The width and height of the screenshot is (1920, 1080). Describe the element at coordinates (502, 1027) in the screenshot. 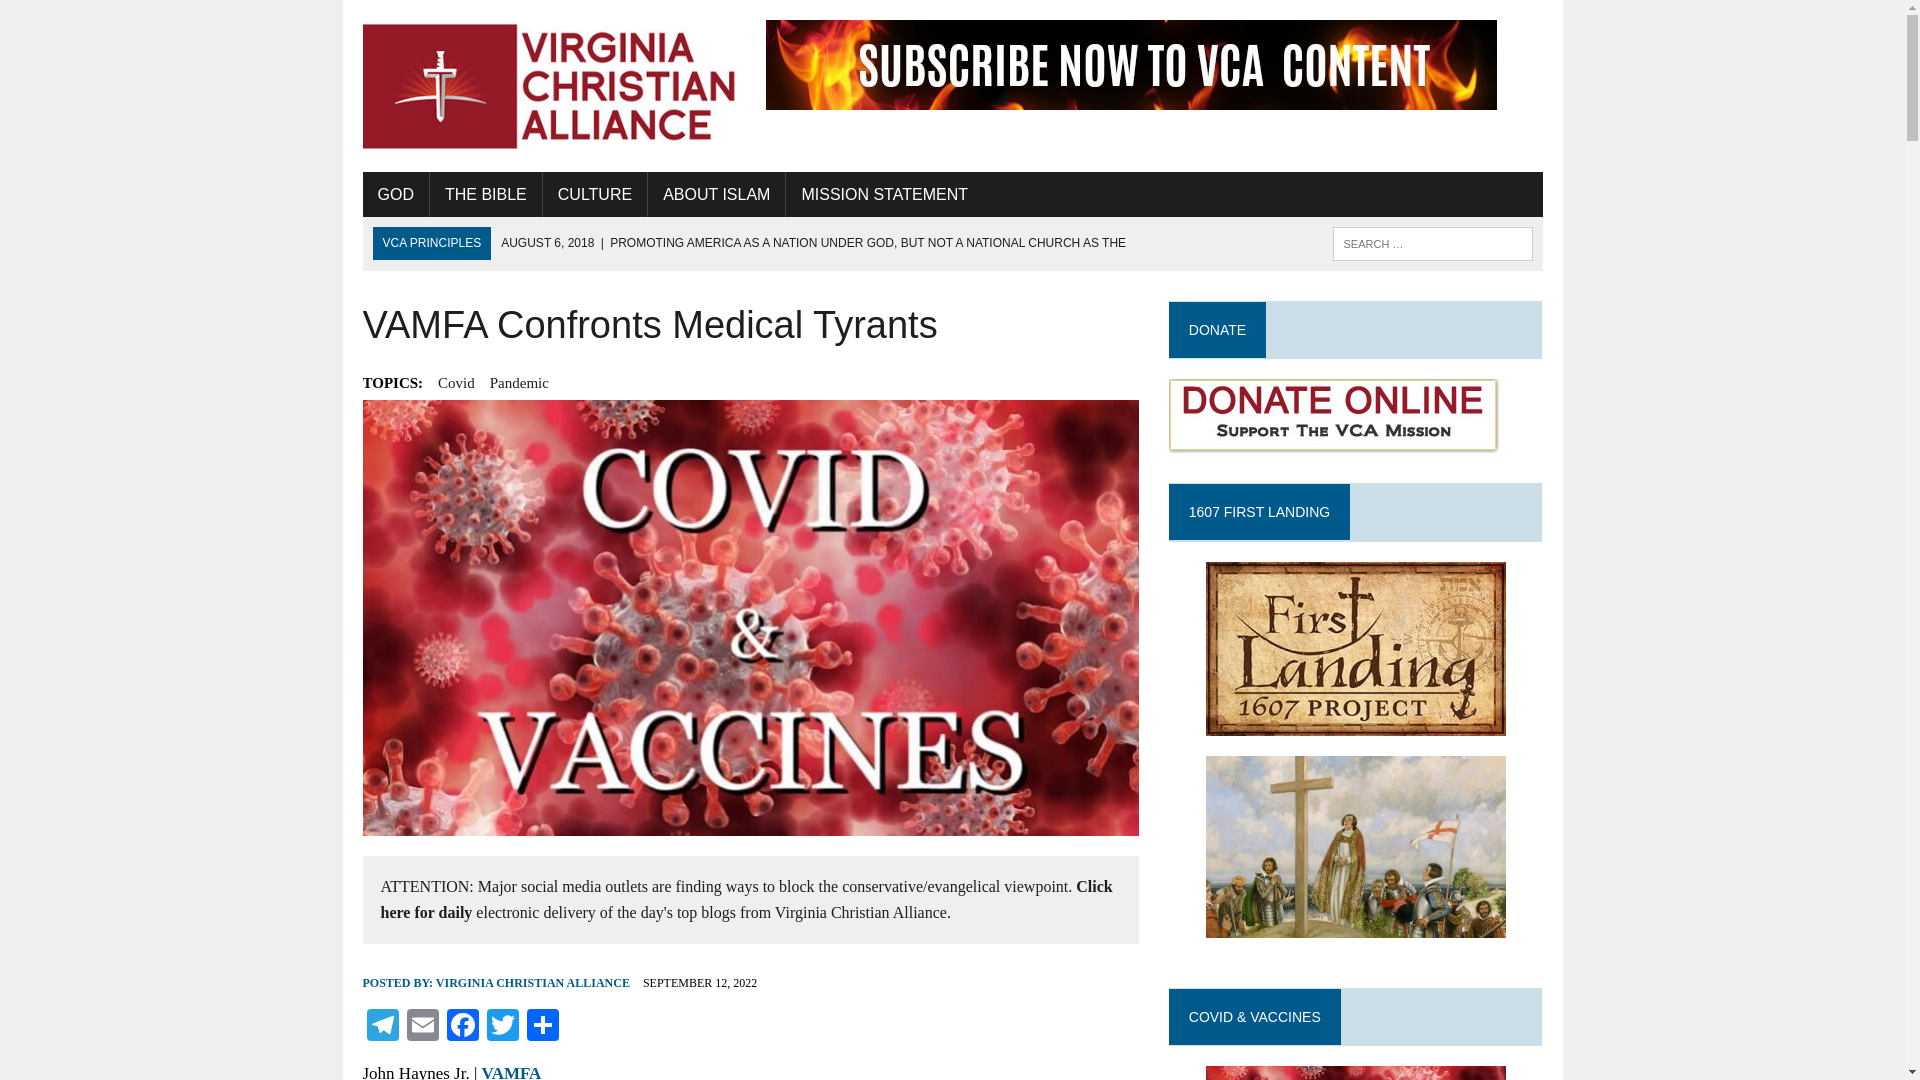

I see `Twitter` at that location.